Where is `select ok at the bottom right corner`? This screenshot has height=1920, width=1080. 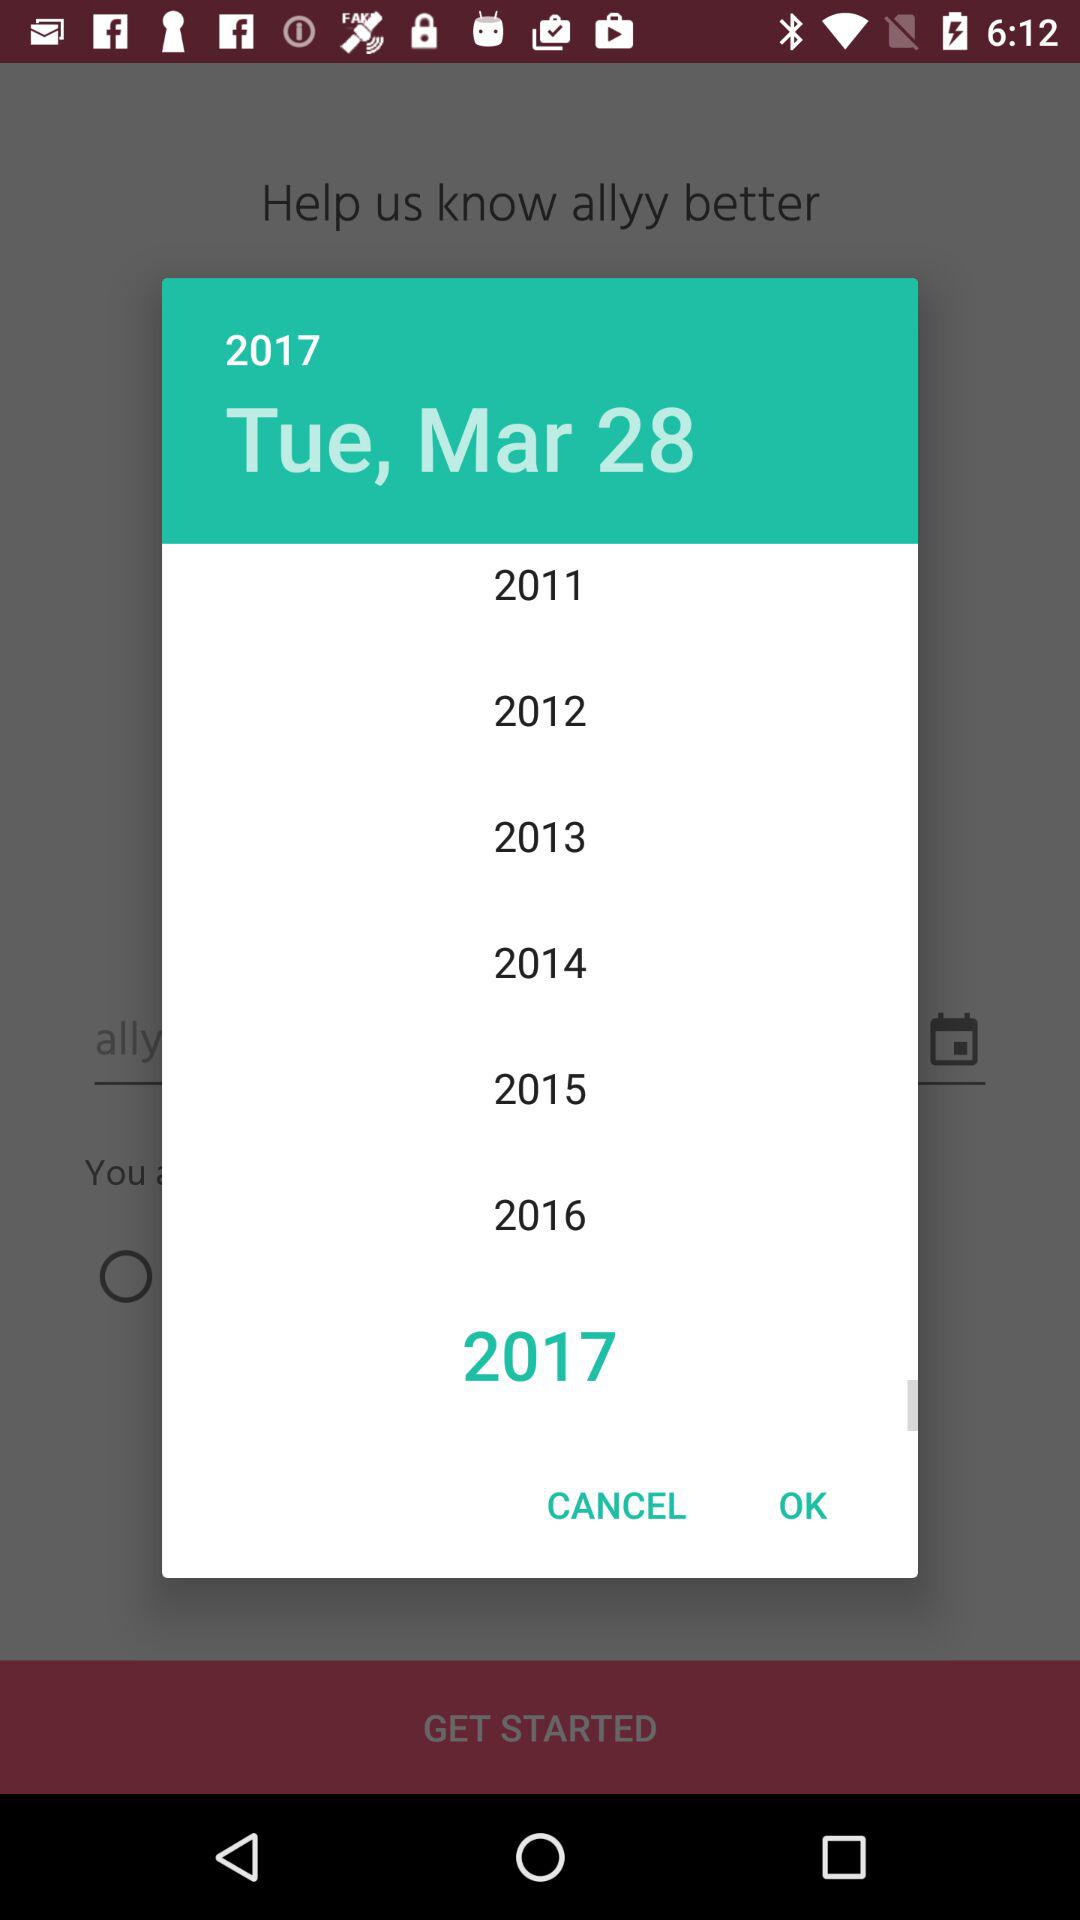
select ok at the bottom right corner is located at coordinates (802, 1504).